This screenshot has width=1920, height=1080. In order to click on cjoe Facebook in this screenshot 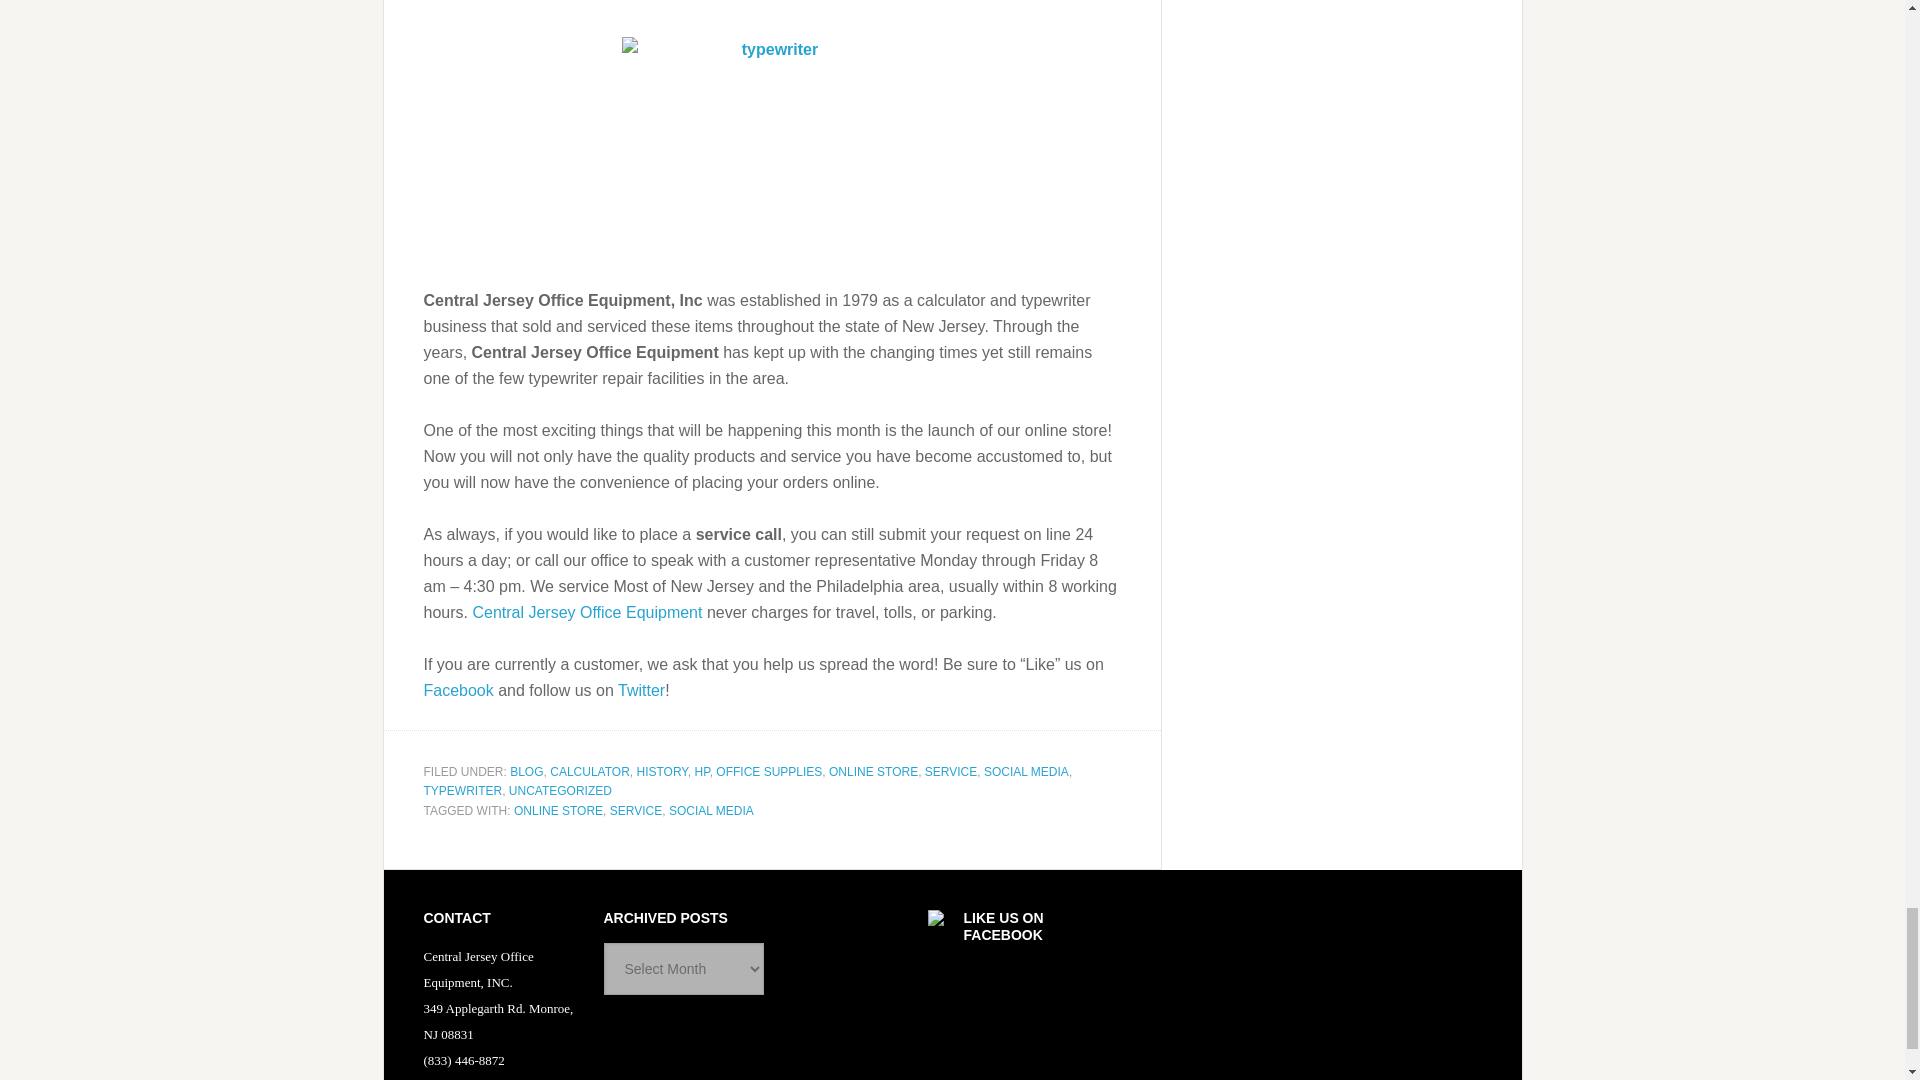, I will do `click(458, 690)`.